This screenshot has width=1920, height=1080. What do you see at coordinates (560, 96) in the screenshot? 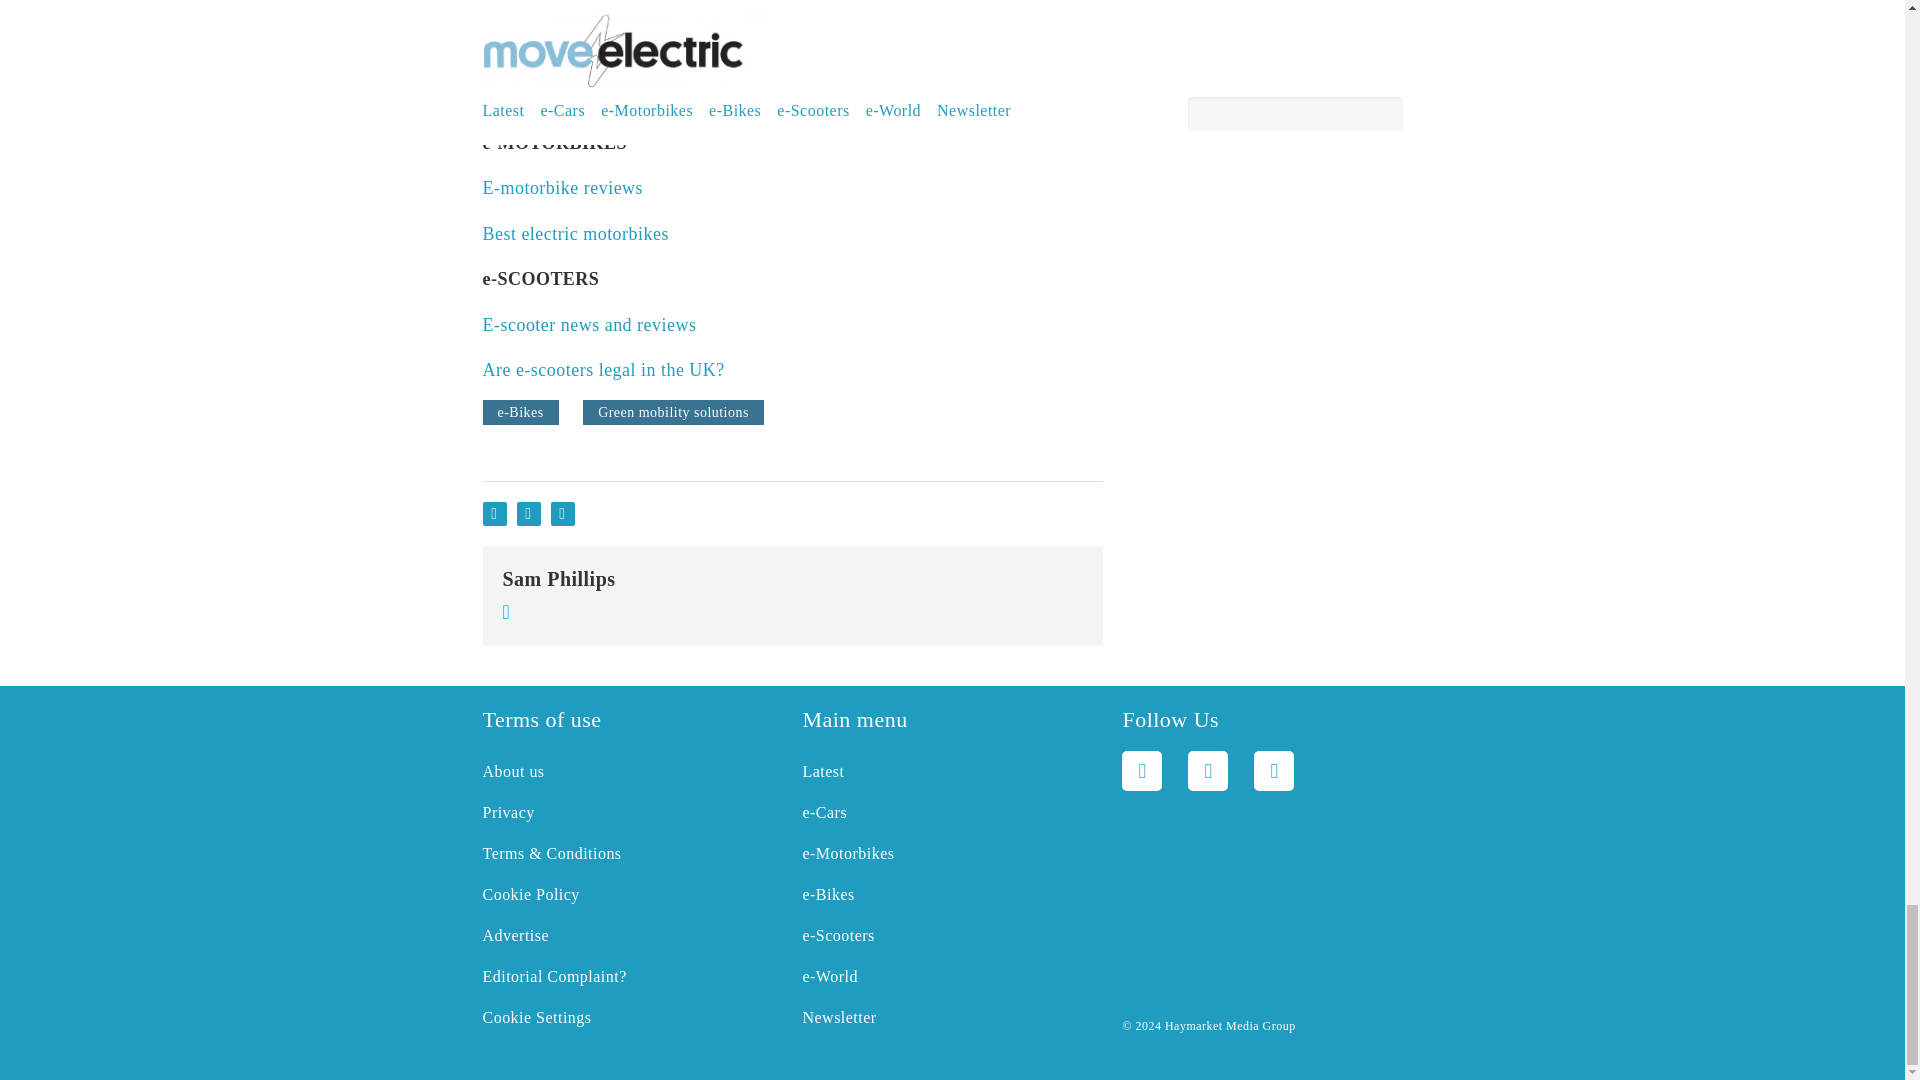
I see `E-bike buyer's guide` at bounding box center [560, 96].